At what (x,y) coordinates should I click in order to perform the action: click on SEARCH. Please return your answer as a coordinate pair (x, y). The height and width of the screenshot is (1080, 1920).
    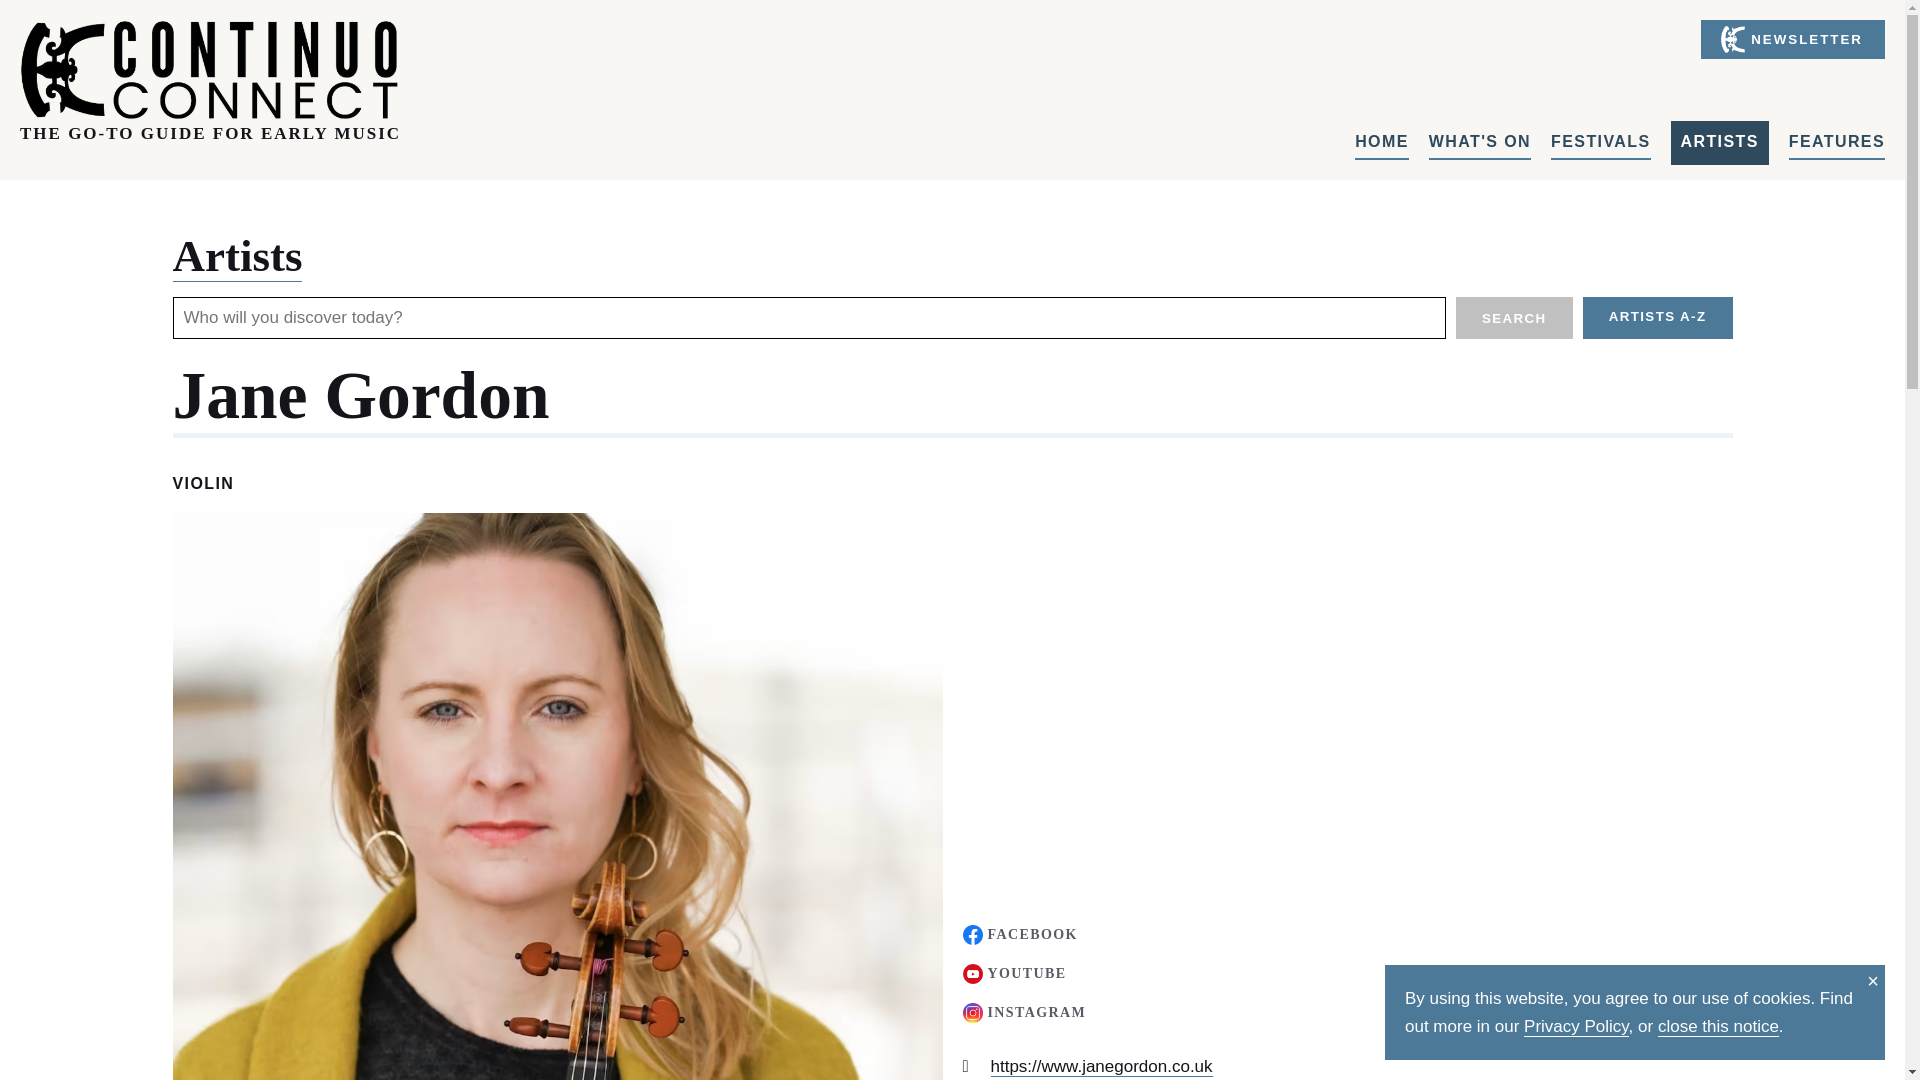
    Looking at the image, I should click on (1514, 318).